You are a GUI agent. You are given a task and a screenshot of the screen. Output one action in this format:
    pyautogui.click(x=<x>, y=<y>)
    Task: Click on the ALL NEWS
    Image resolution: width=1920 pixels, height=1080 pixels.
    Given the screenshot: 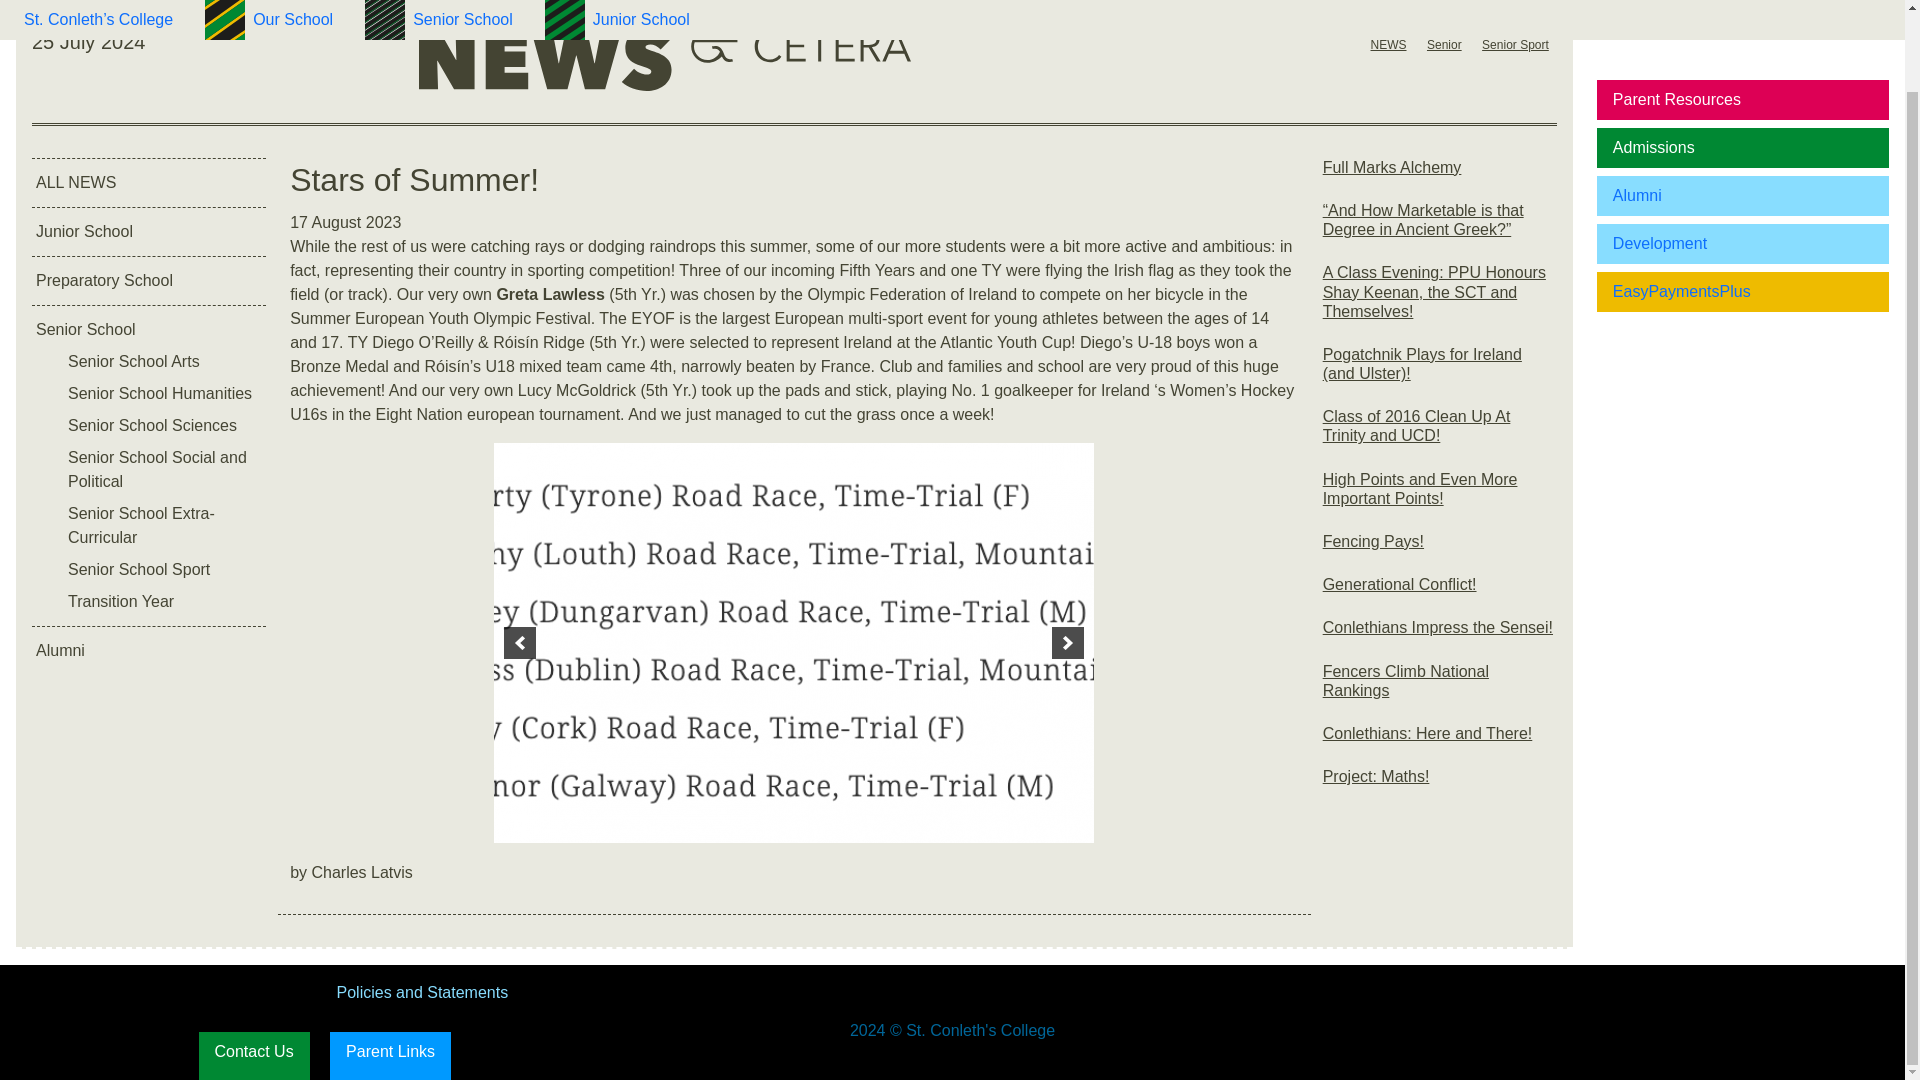 What is the action you would take?
    pyautogui.click(x=149, y=182)
    